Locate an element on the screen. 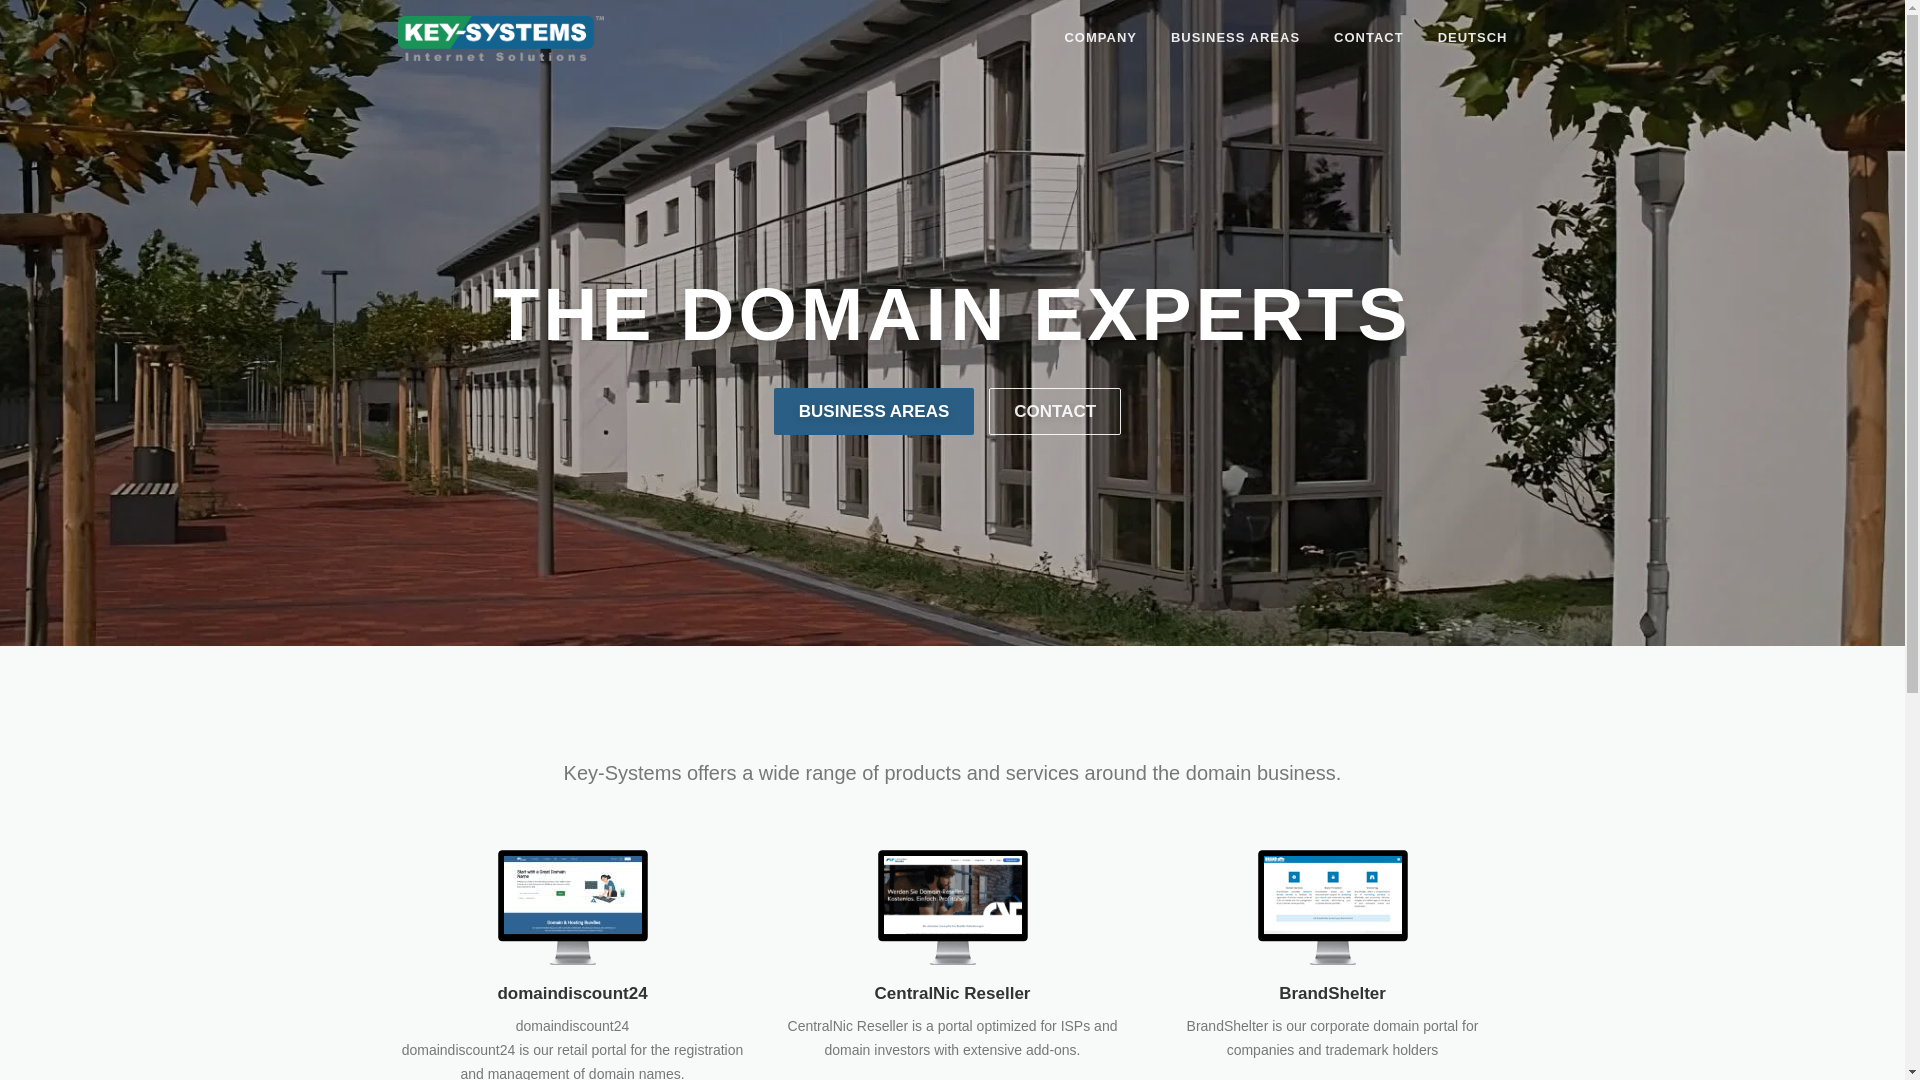 This screenshot has height=1080, width=1920. BUSINESS AREAS is located at coordinates (874, 412).